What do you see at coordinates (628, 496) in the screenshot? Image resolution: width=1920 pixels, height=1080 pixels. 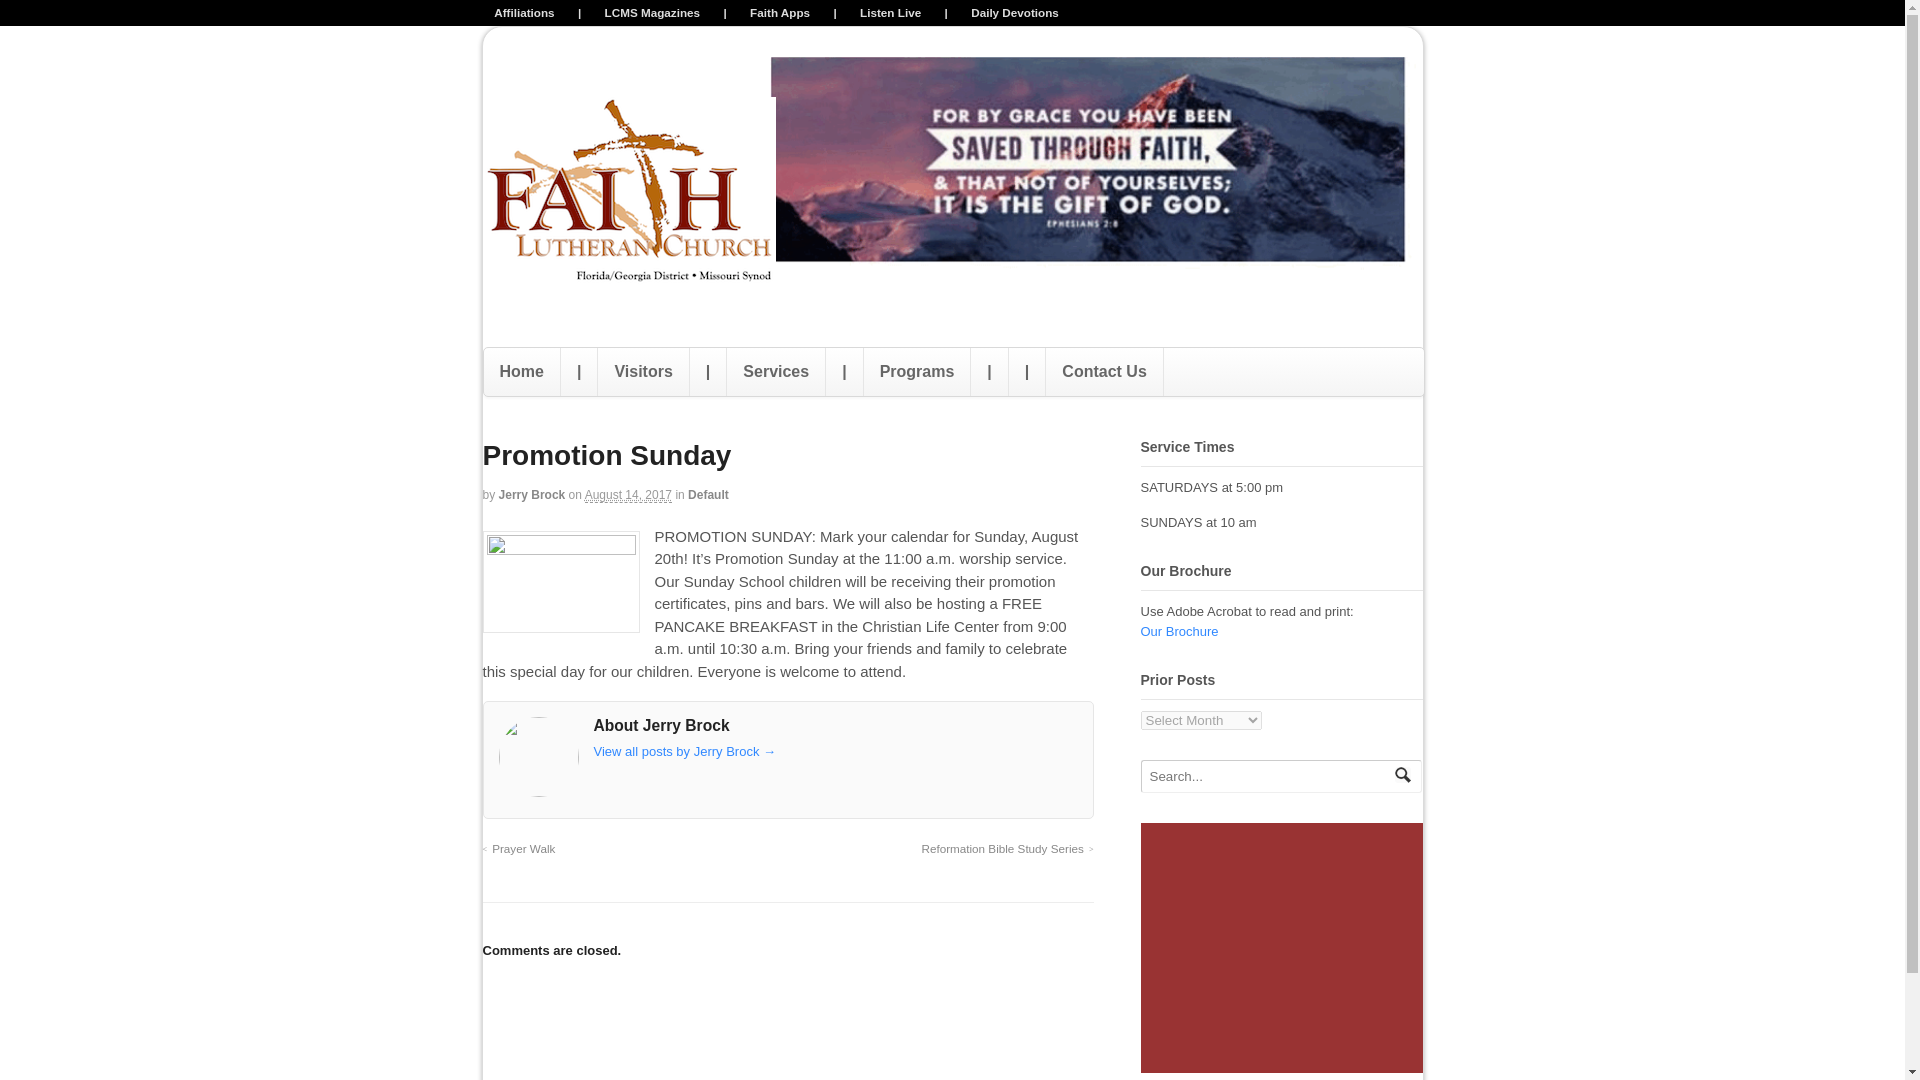 I see `2017-08-14T19:27:20-0400` at bounding box center [628, 496].